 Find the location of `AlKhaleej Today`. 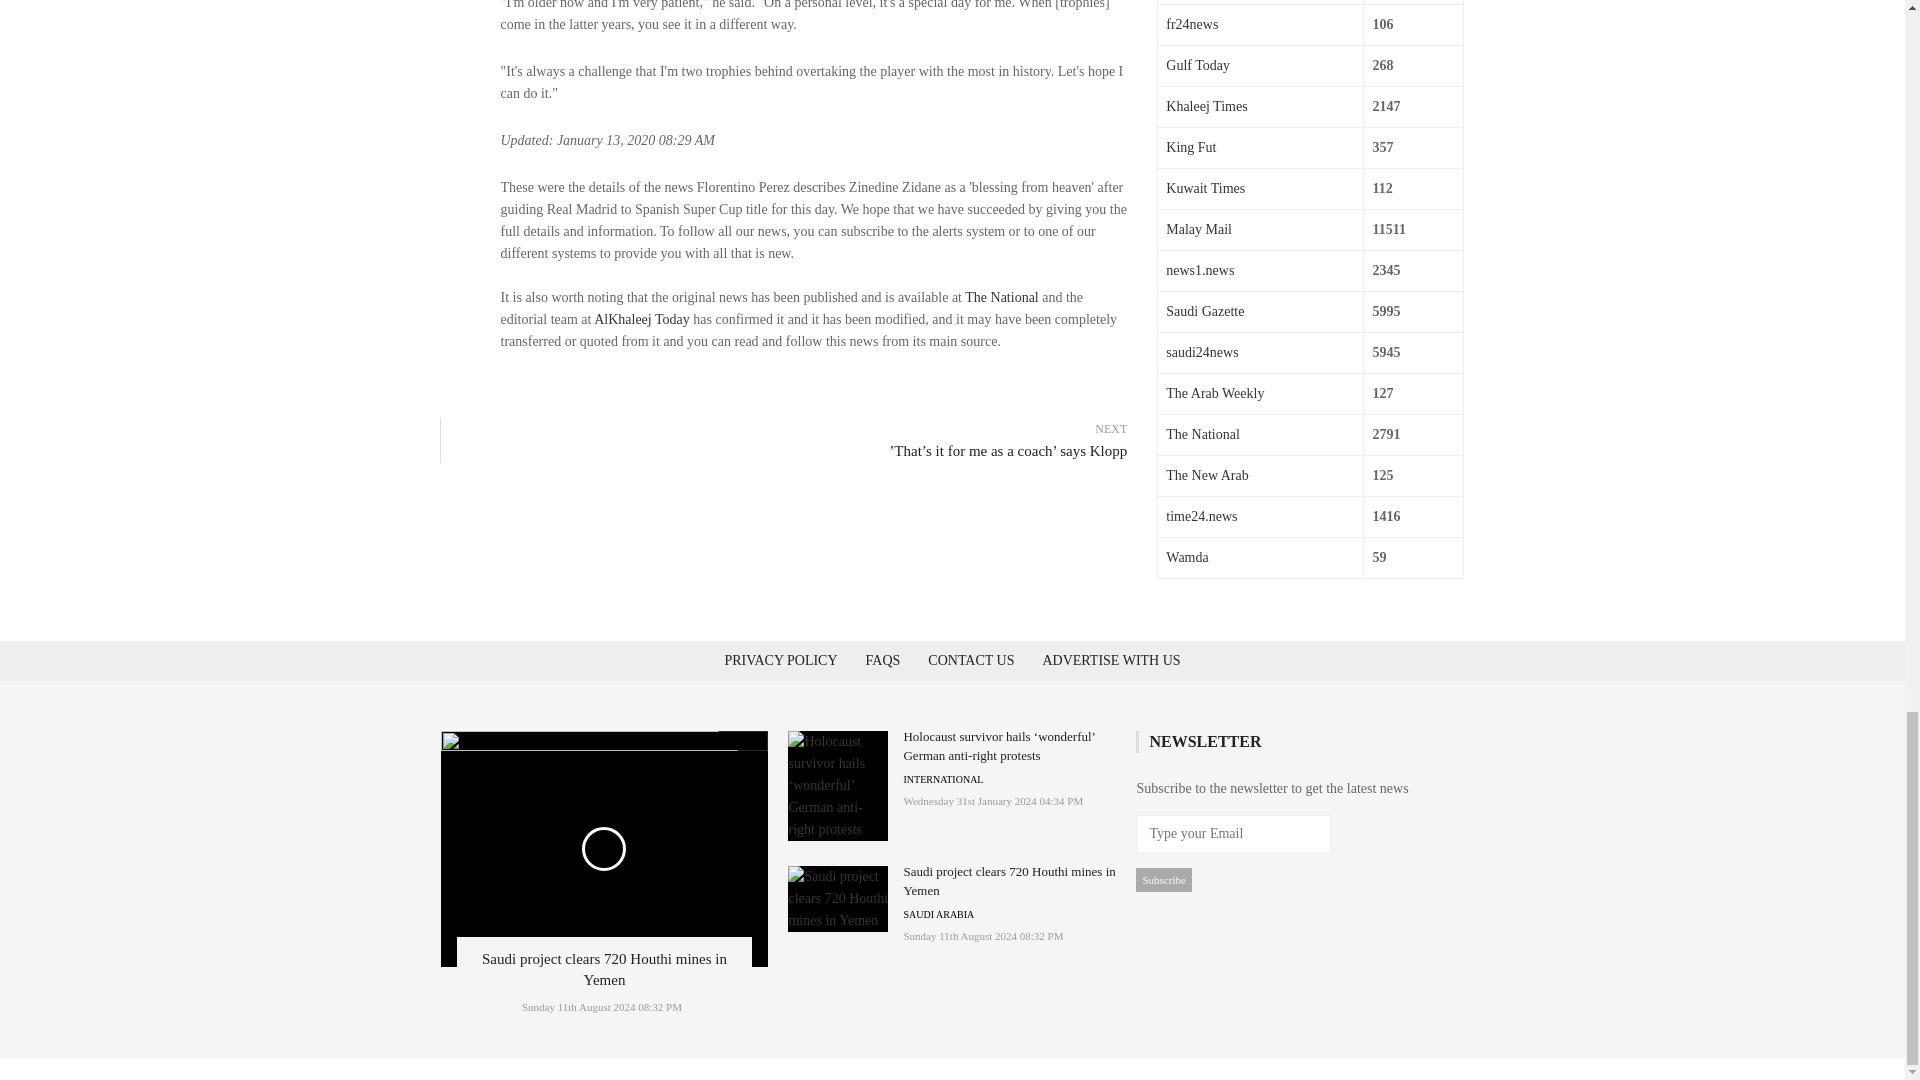

AlKhaleej Today is located at coordinates (641, 320).